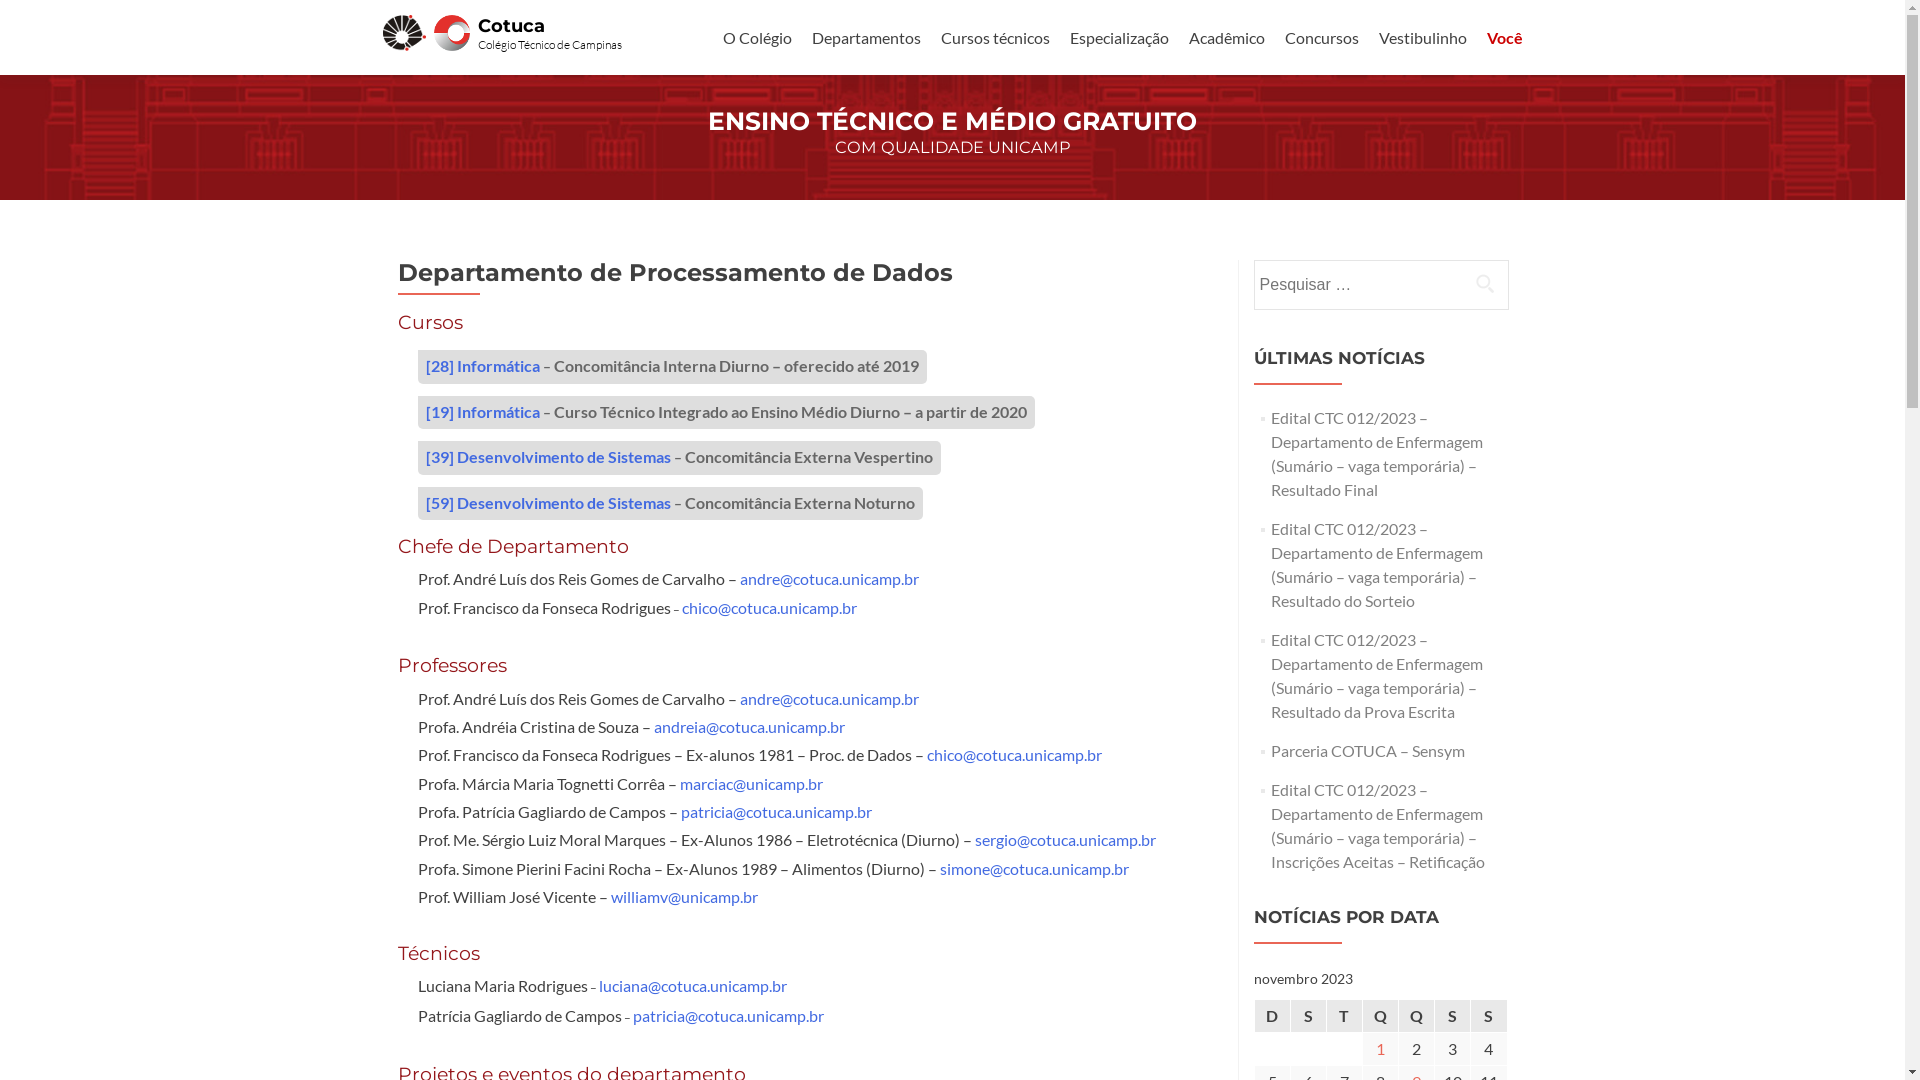  I want to click on Pesquisar, so click(1485, 283).